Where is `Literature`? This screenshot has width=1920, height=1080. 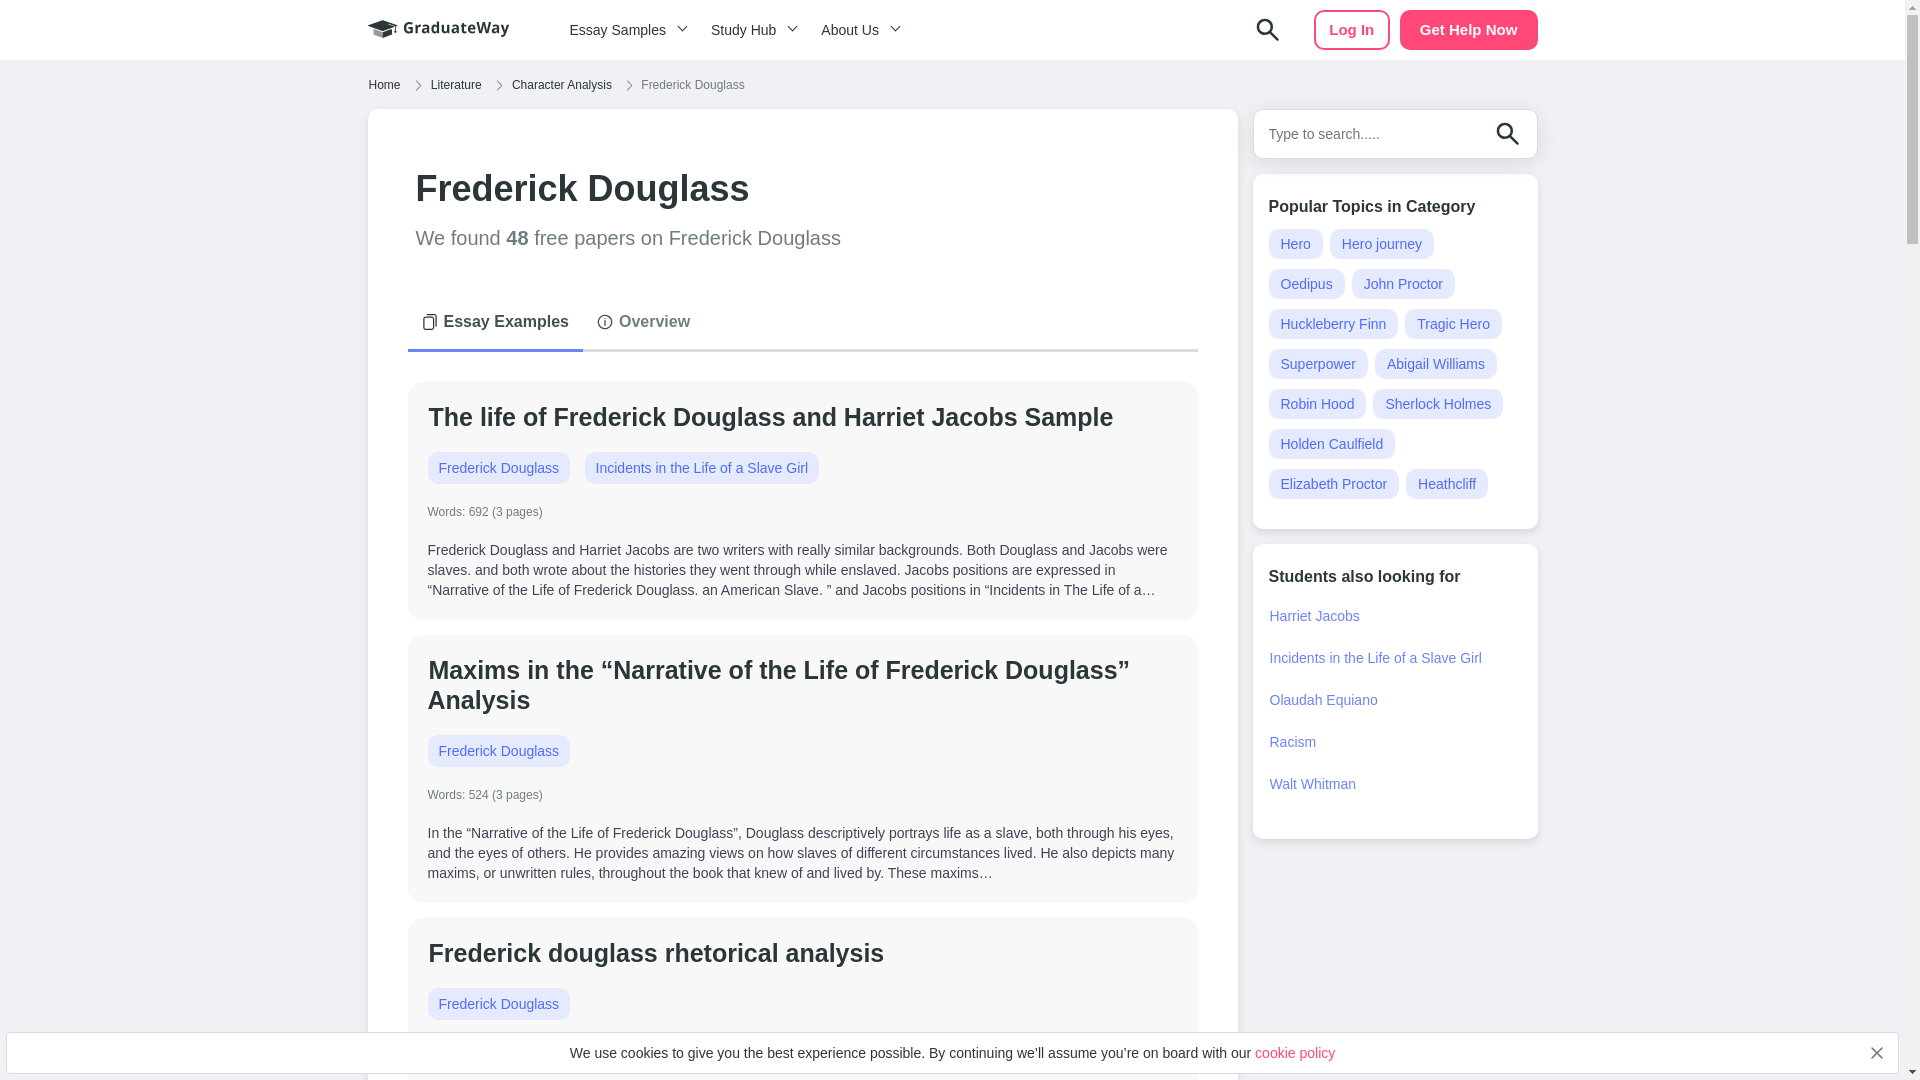 Literature is located at coordinates (456, 84).